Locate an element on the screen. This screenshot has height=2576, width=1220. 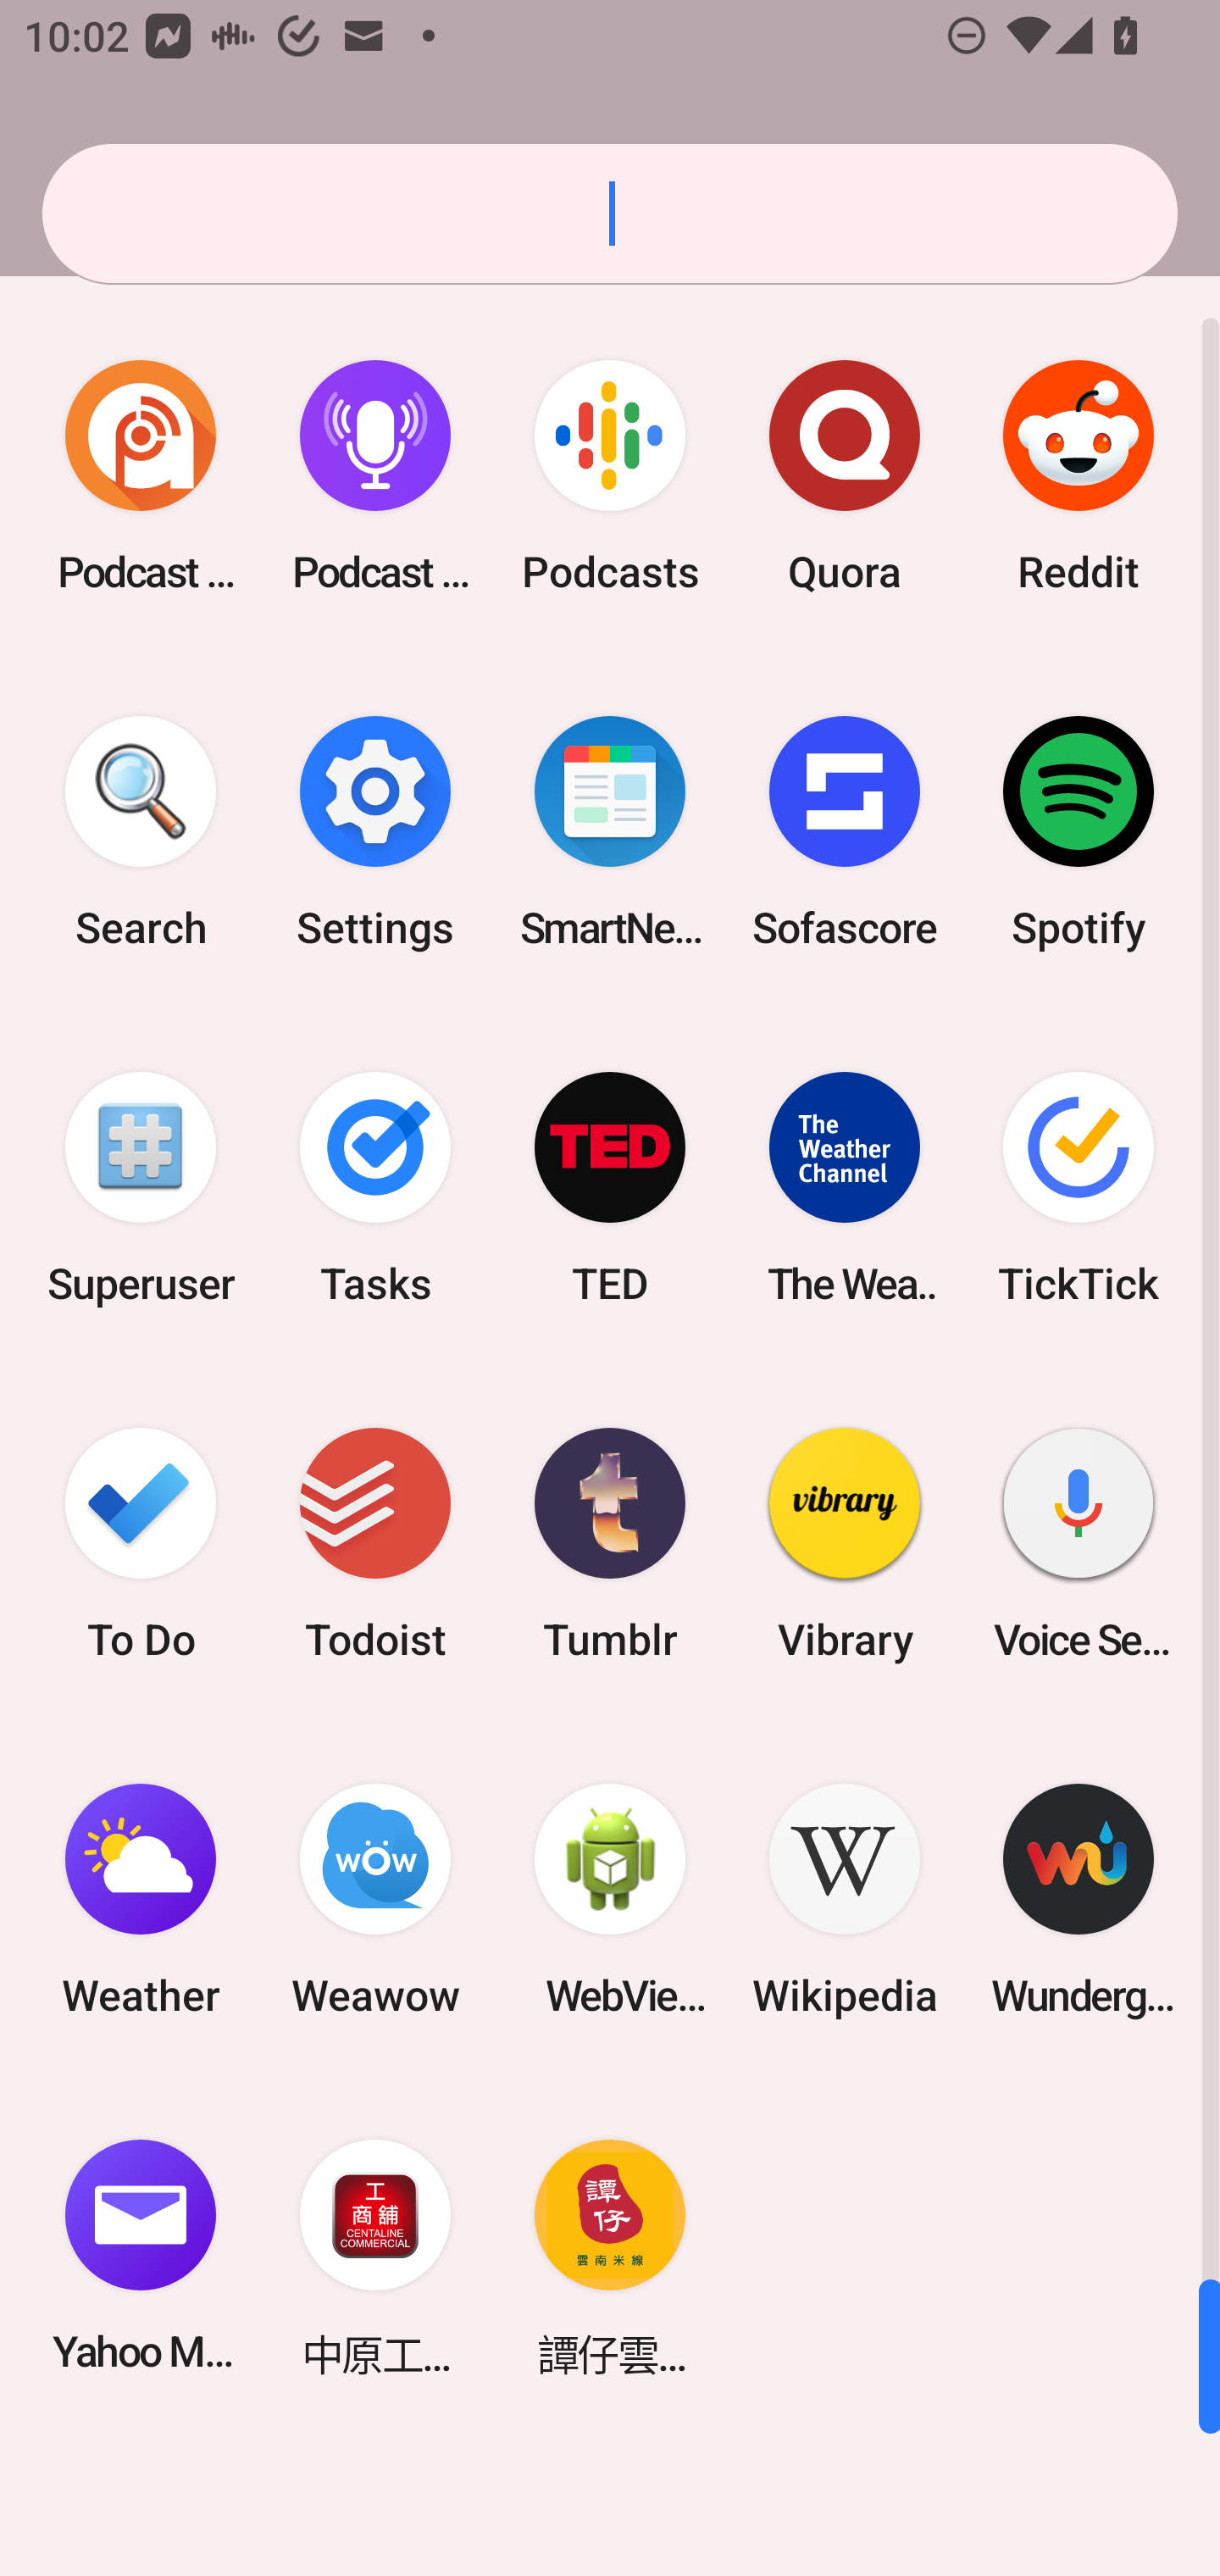
SmartNews is located at coordinates (610, 832).